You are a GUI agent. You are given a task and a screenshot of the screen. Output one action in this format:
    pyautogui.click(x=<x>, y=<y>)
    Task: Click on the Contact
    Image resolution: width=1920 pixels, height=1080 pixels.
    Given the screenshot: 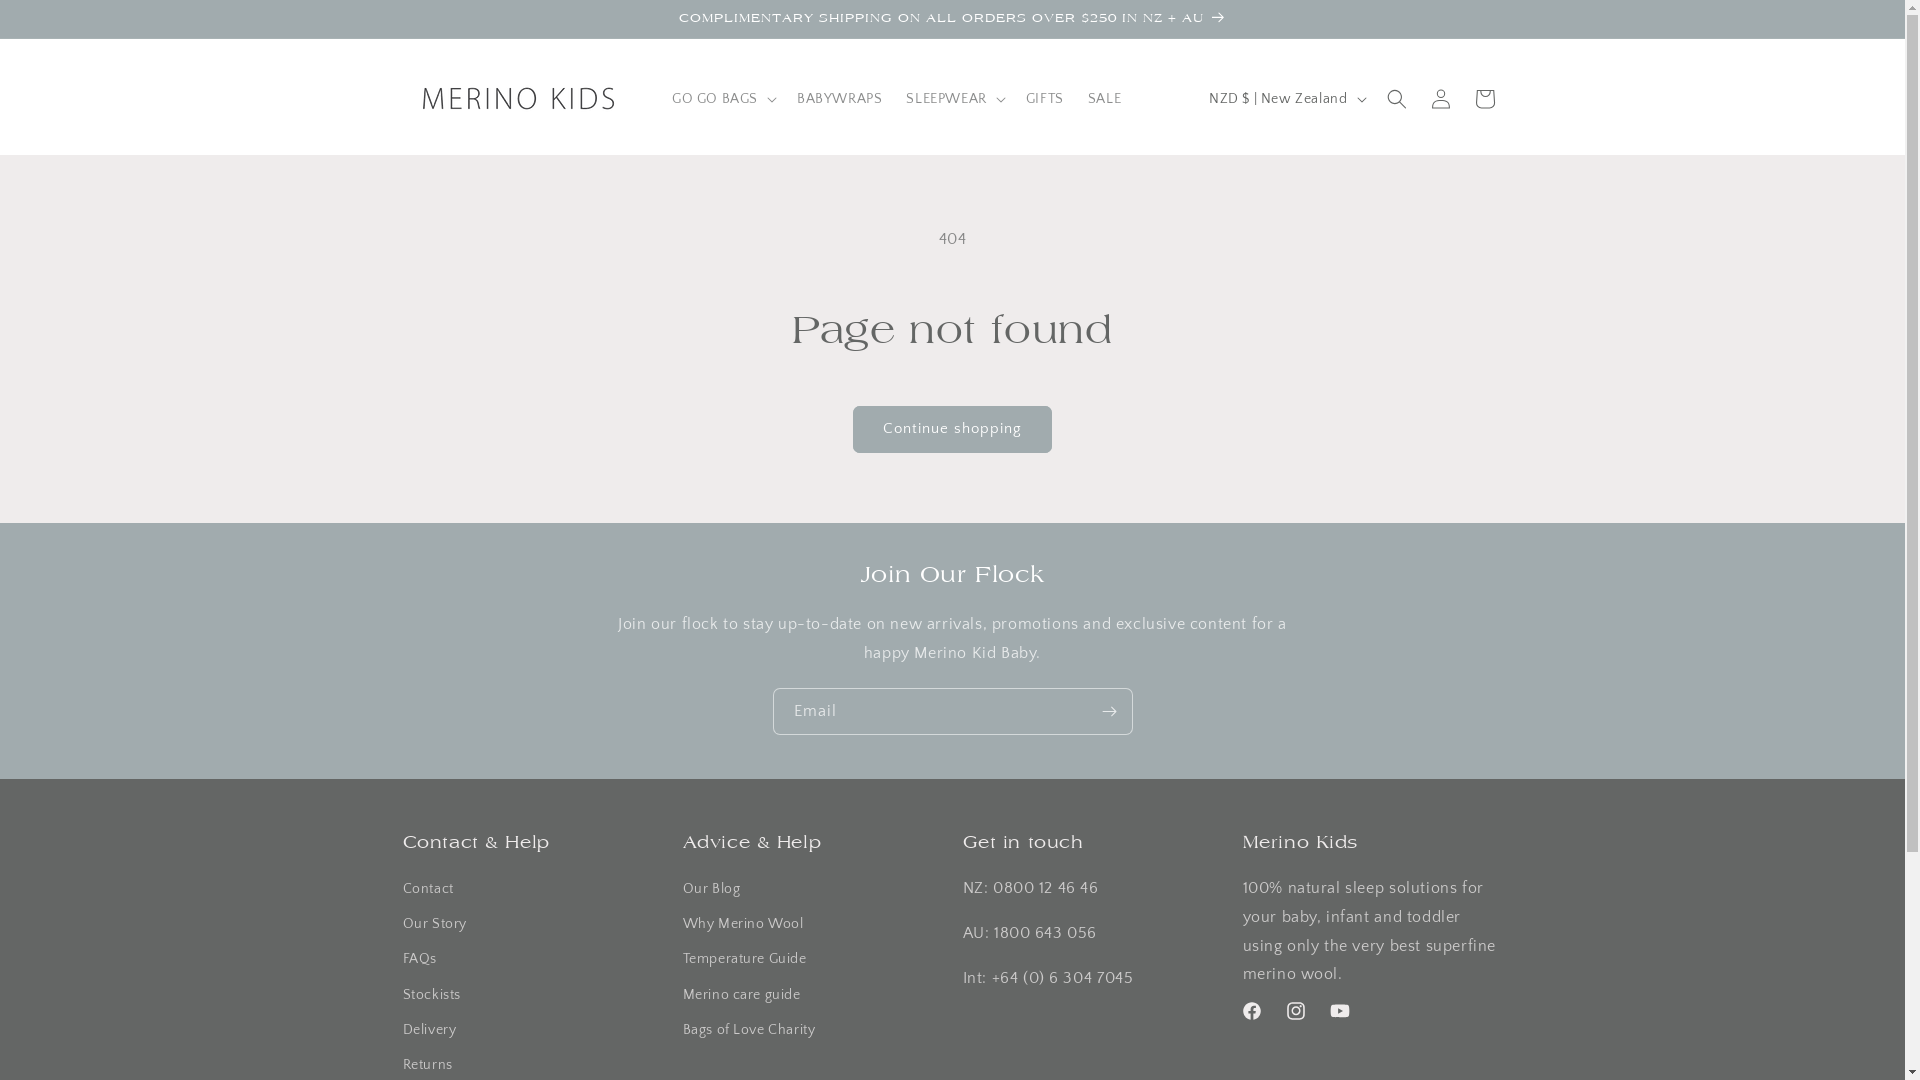 What is the action you would take?
    pyautogui.click(x=428, y=892)
    